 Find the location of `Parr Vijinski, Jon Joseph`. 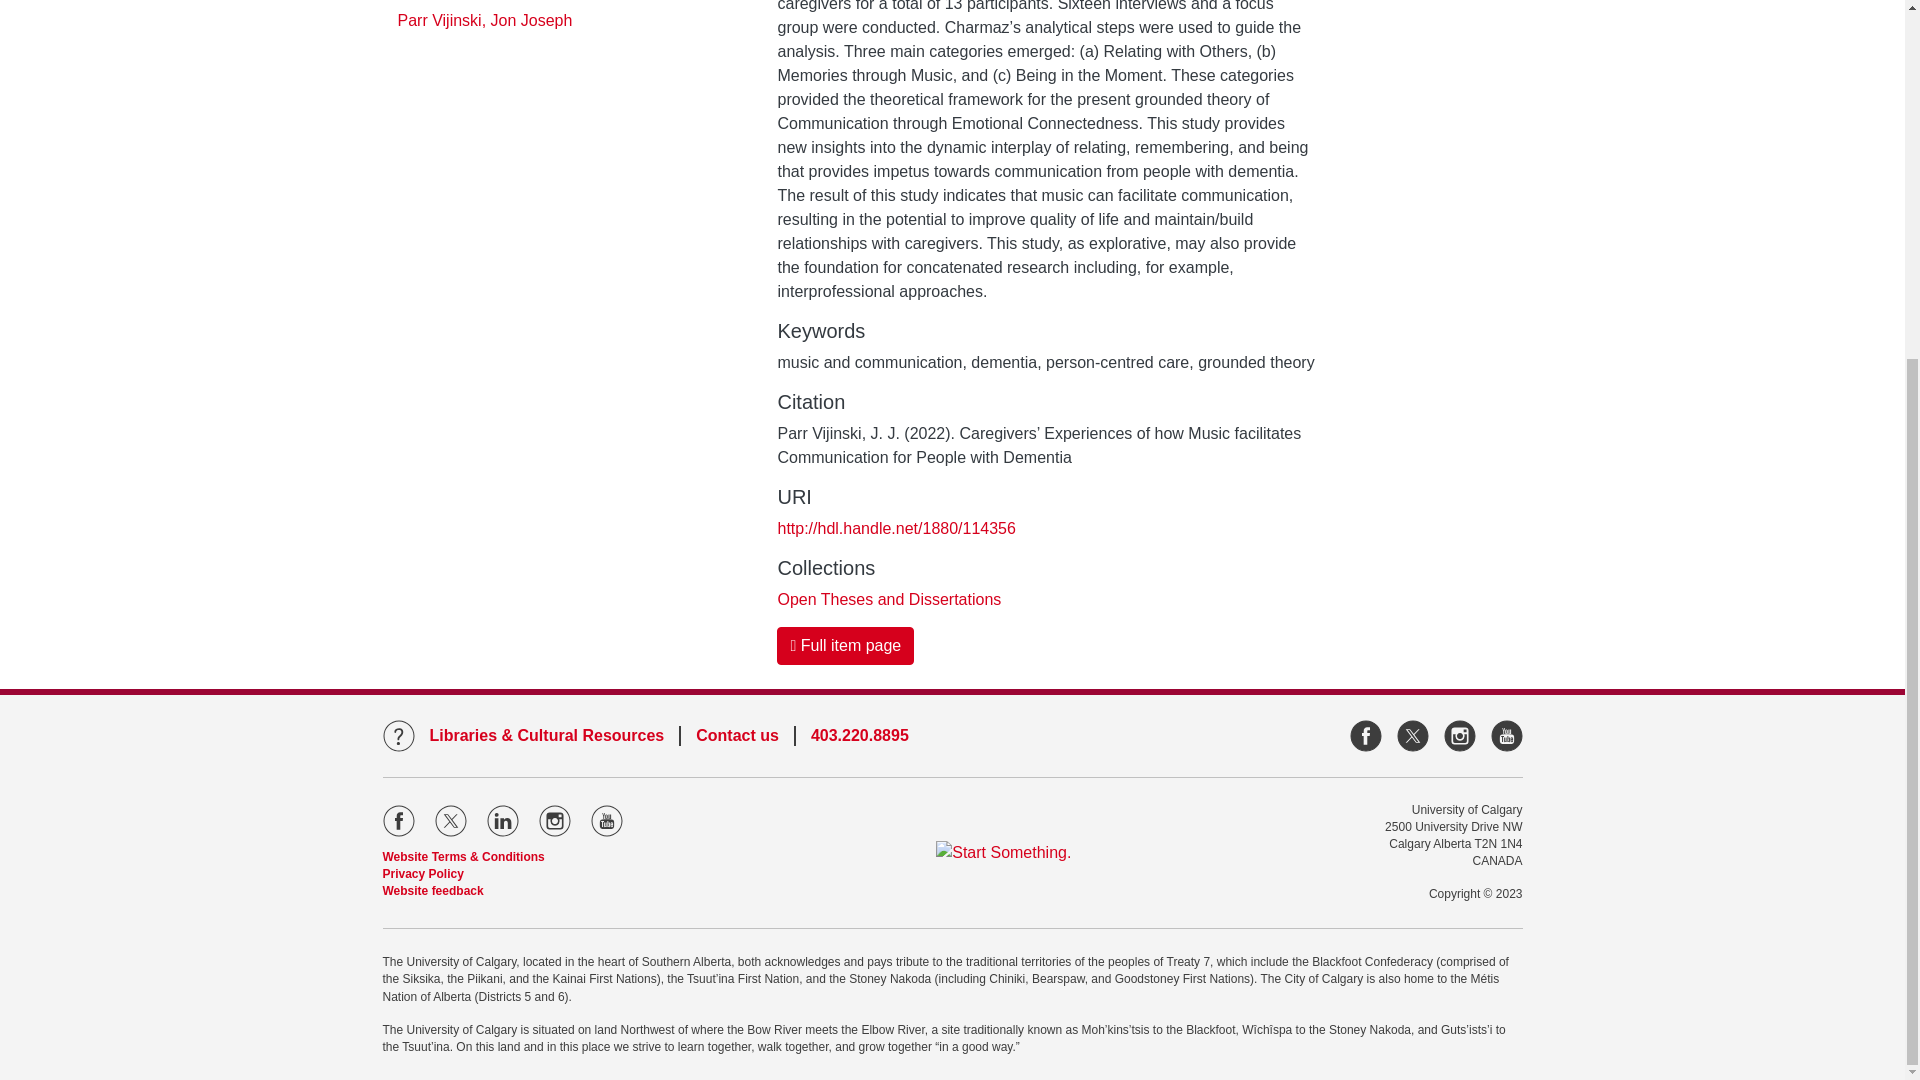

Parr Vijinski, Jon Joseph is located at coordinates (484, 20).